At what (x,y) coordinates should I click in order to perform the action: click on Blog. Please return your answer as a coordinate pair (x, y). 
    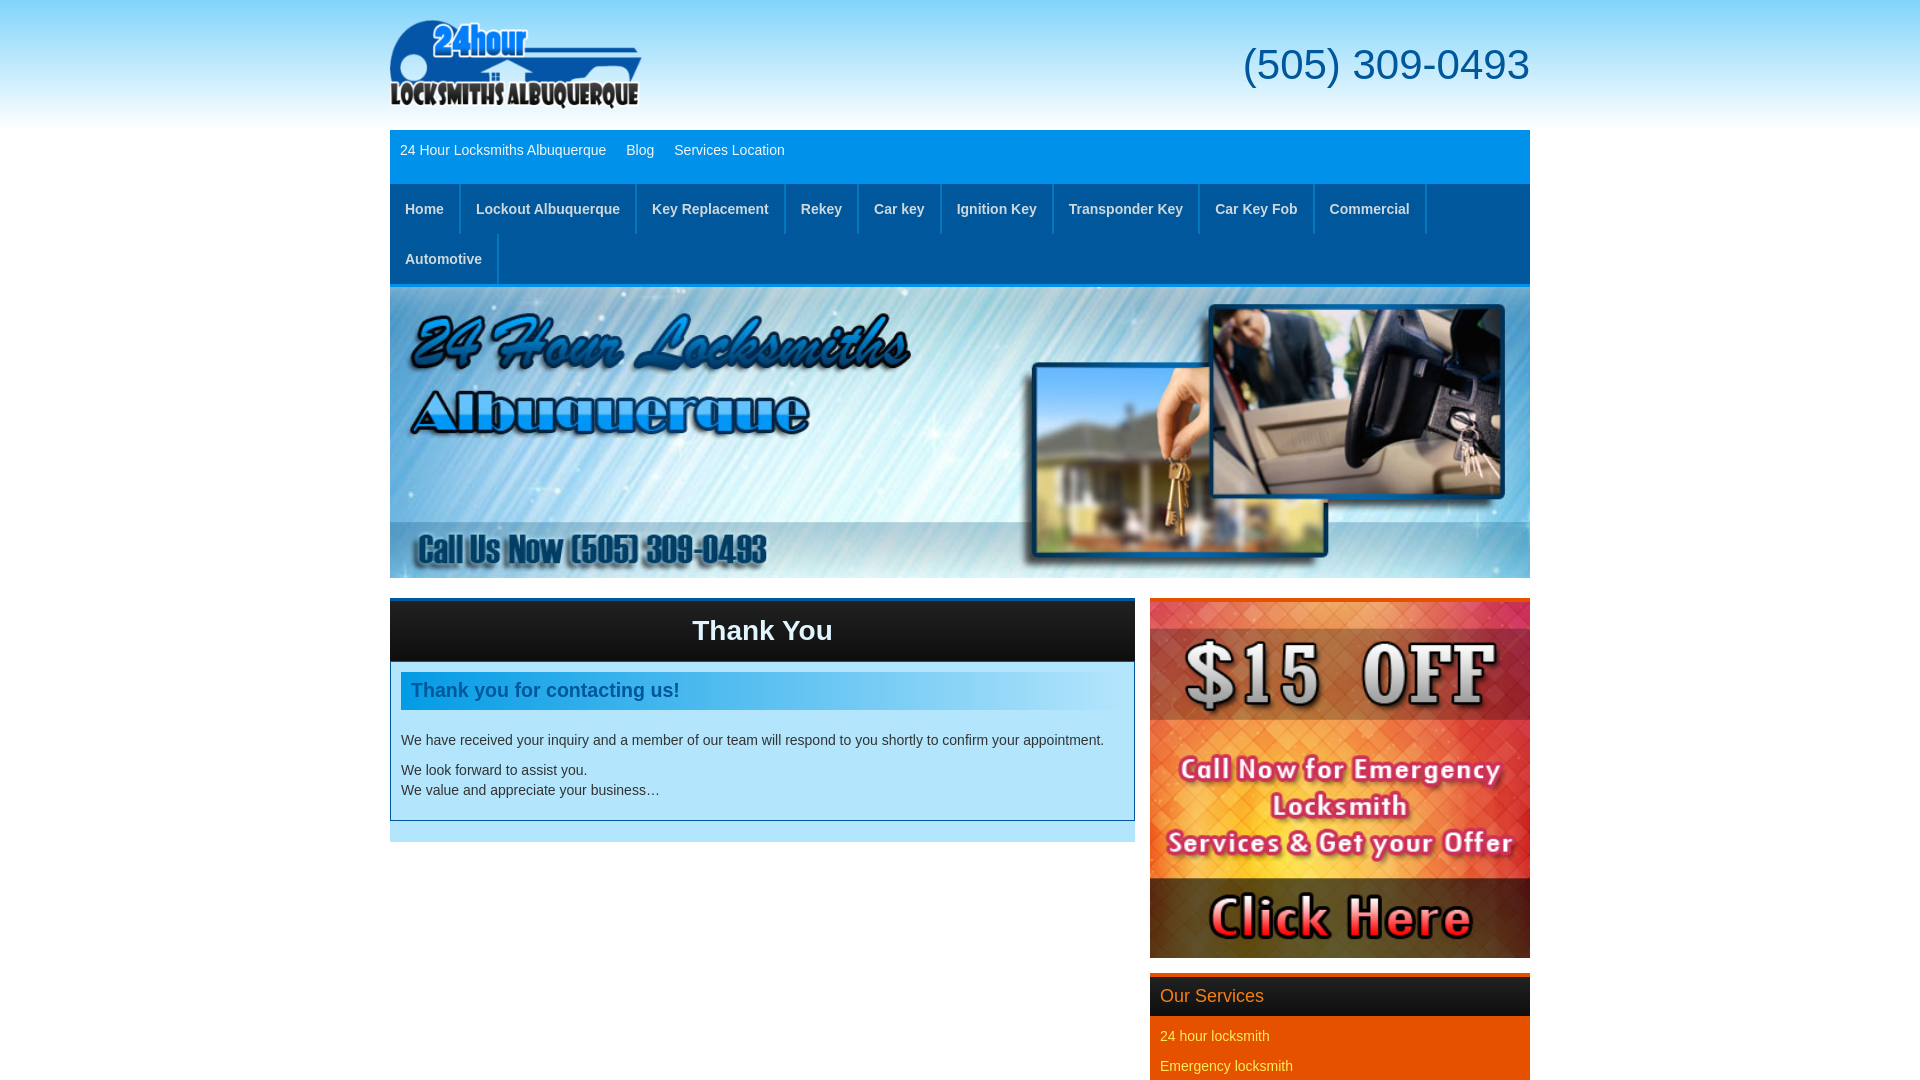
    Looking at the image, I should click on (640, 150).